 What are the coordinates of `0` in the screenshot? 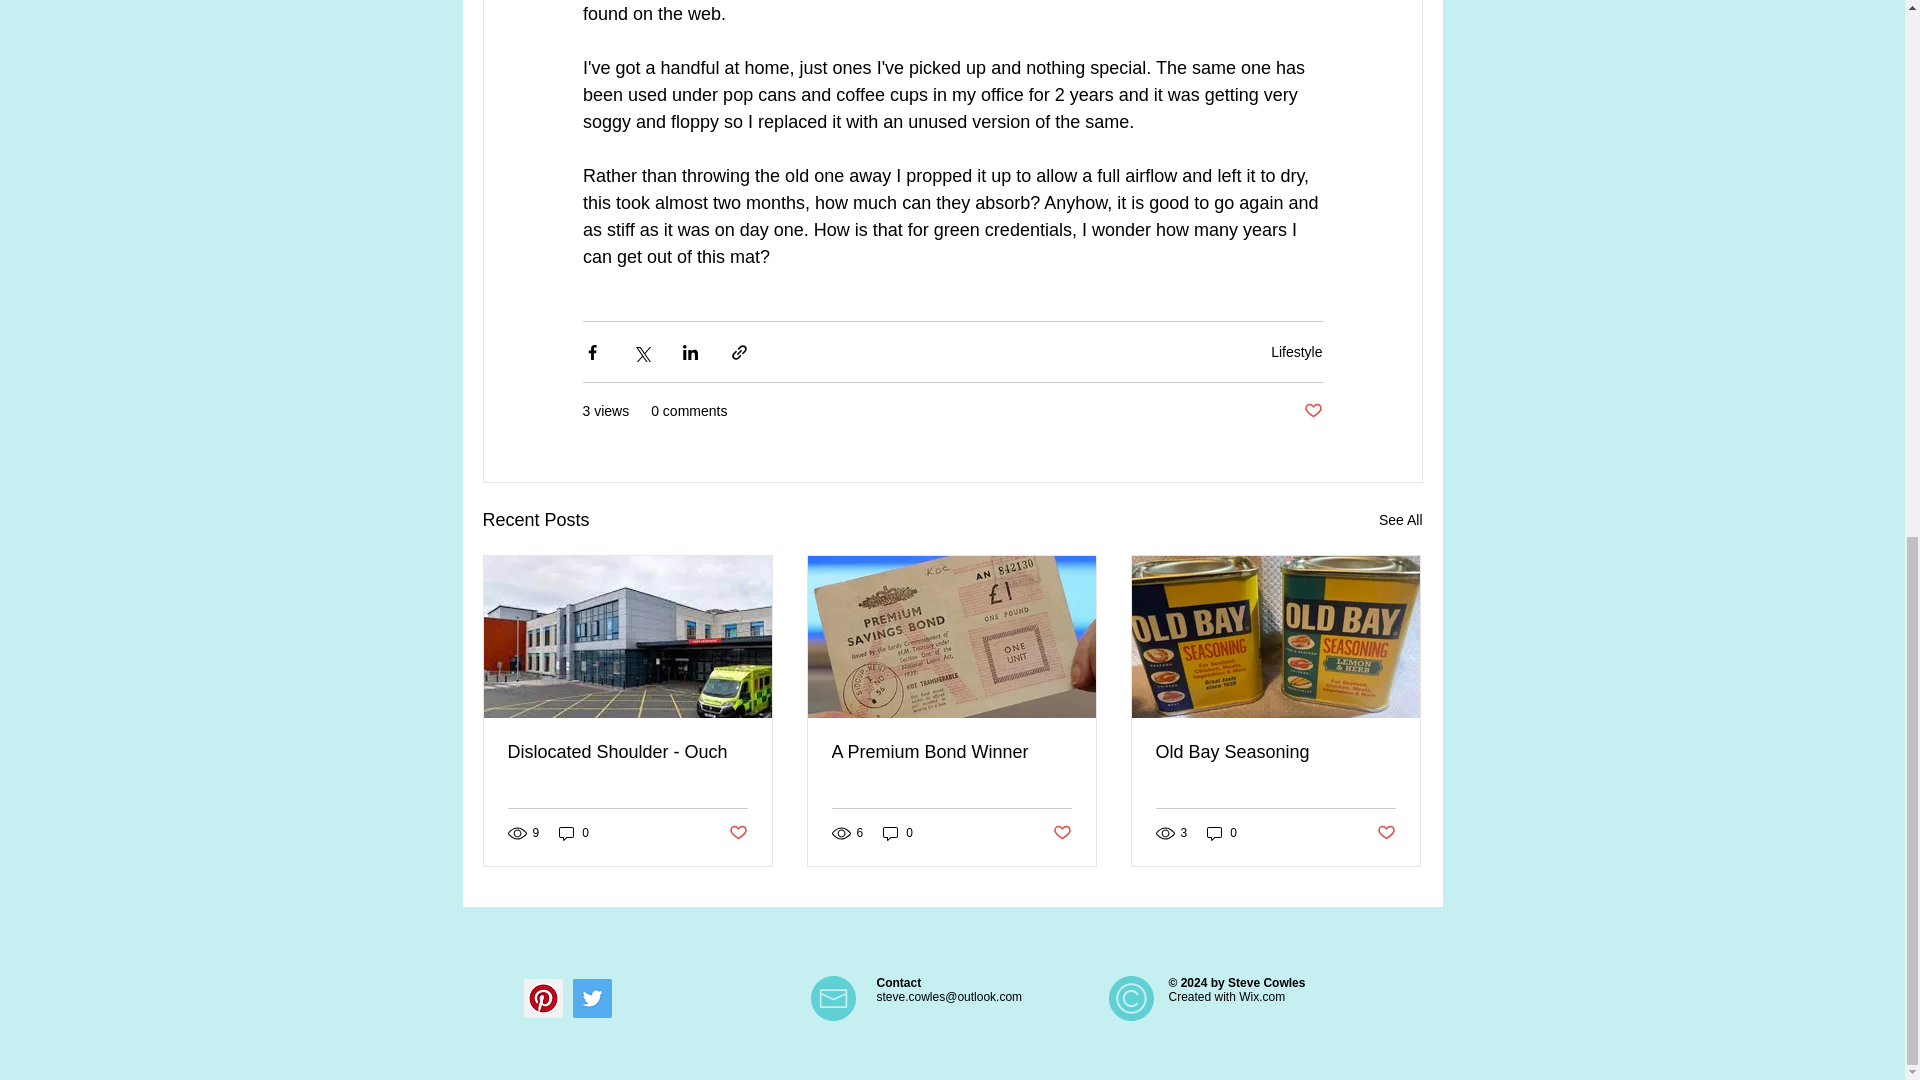 It's located at (574, 834).